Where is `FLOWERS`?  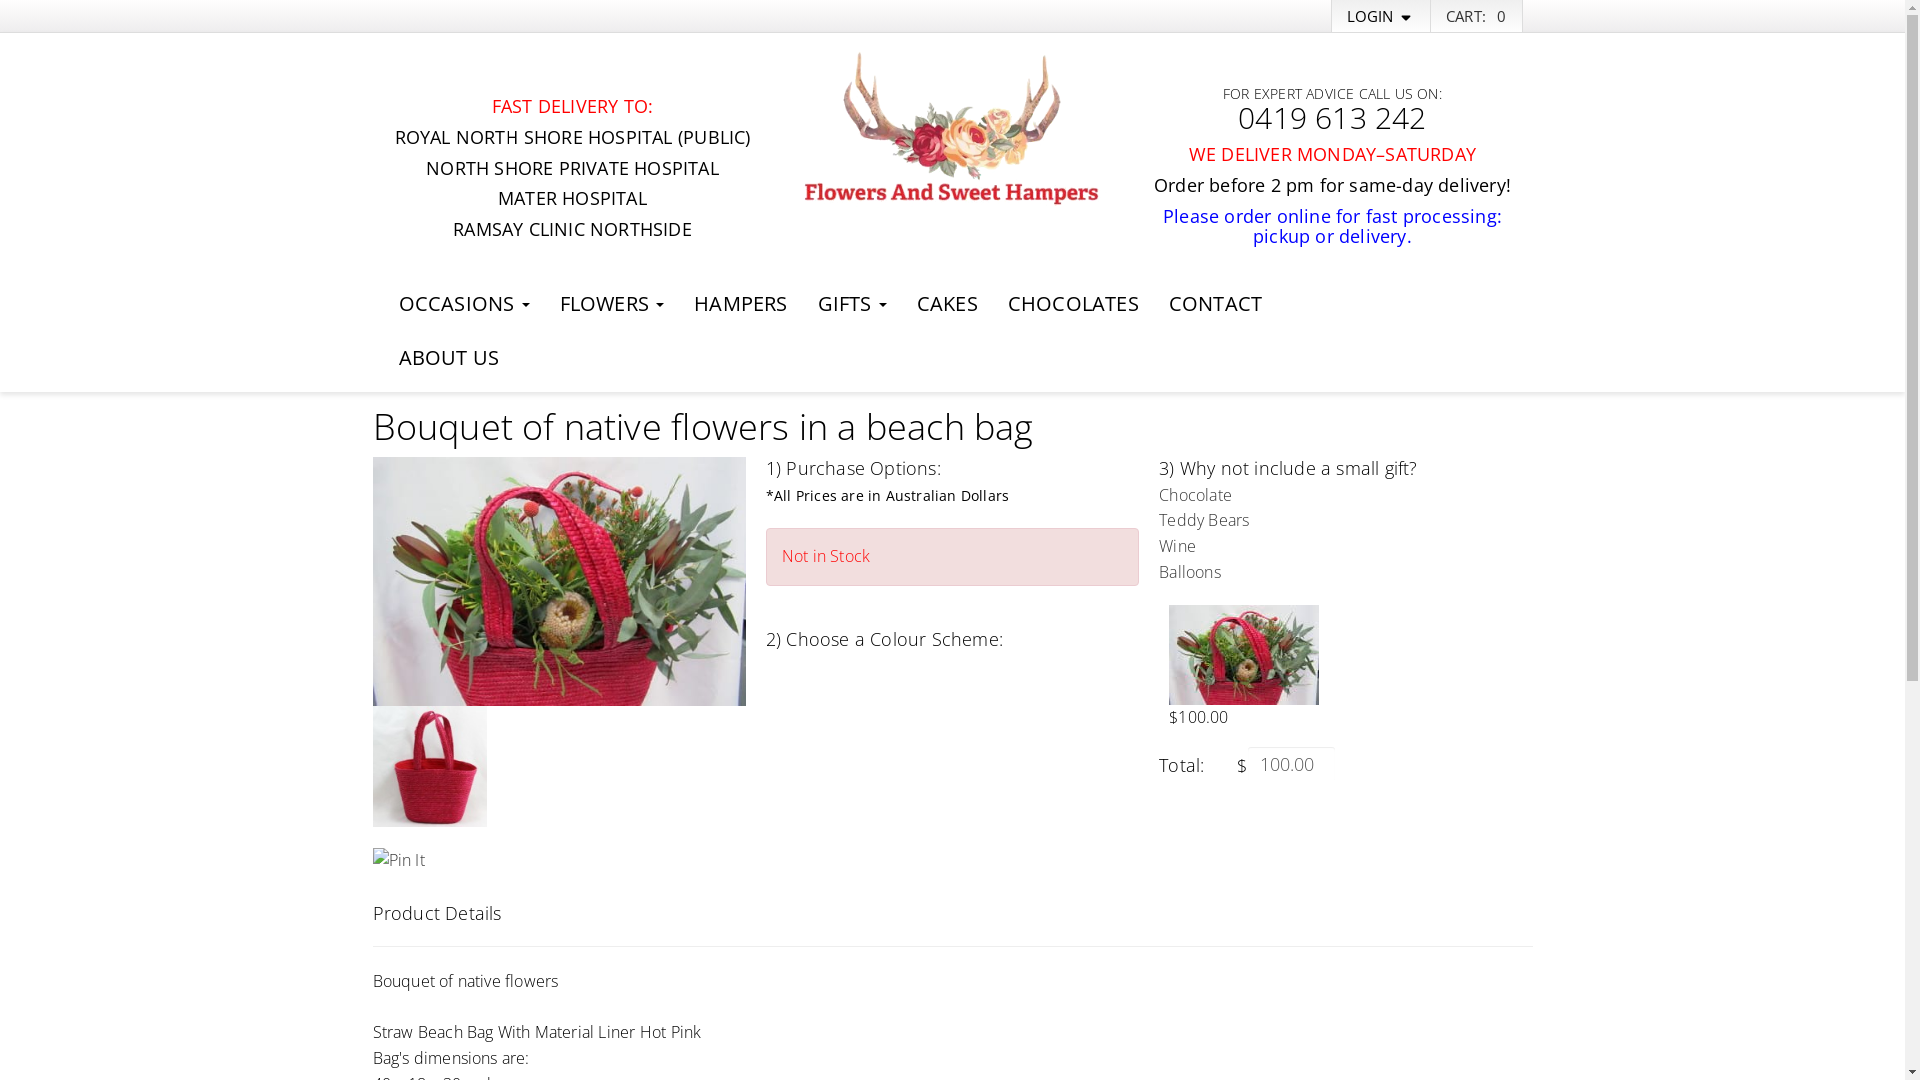 FLOWERS is located at coordinates (612, 306).